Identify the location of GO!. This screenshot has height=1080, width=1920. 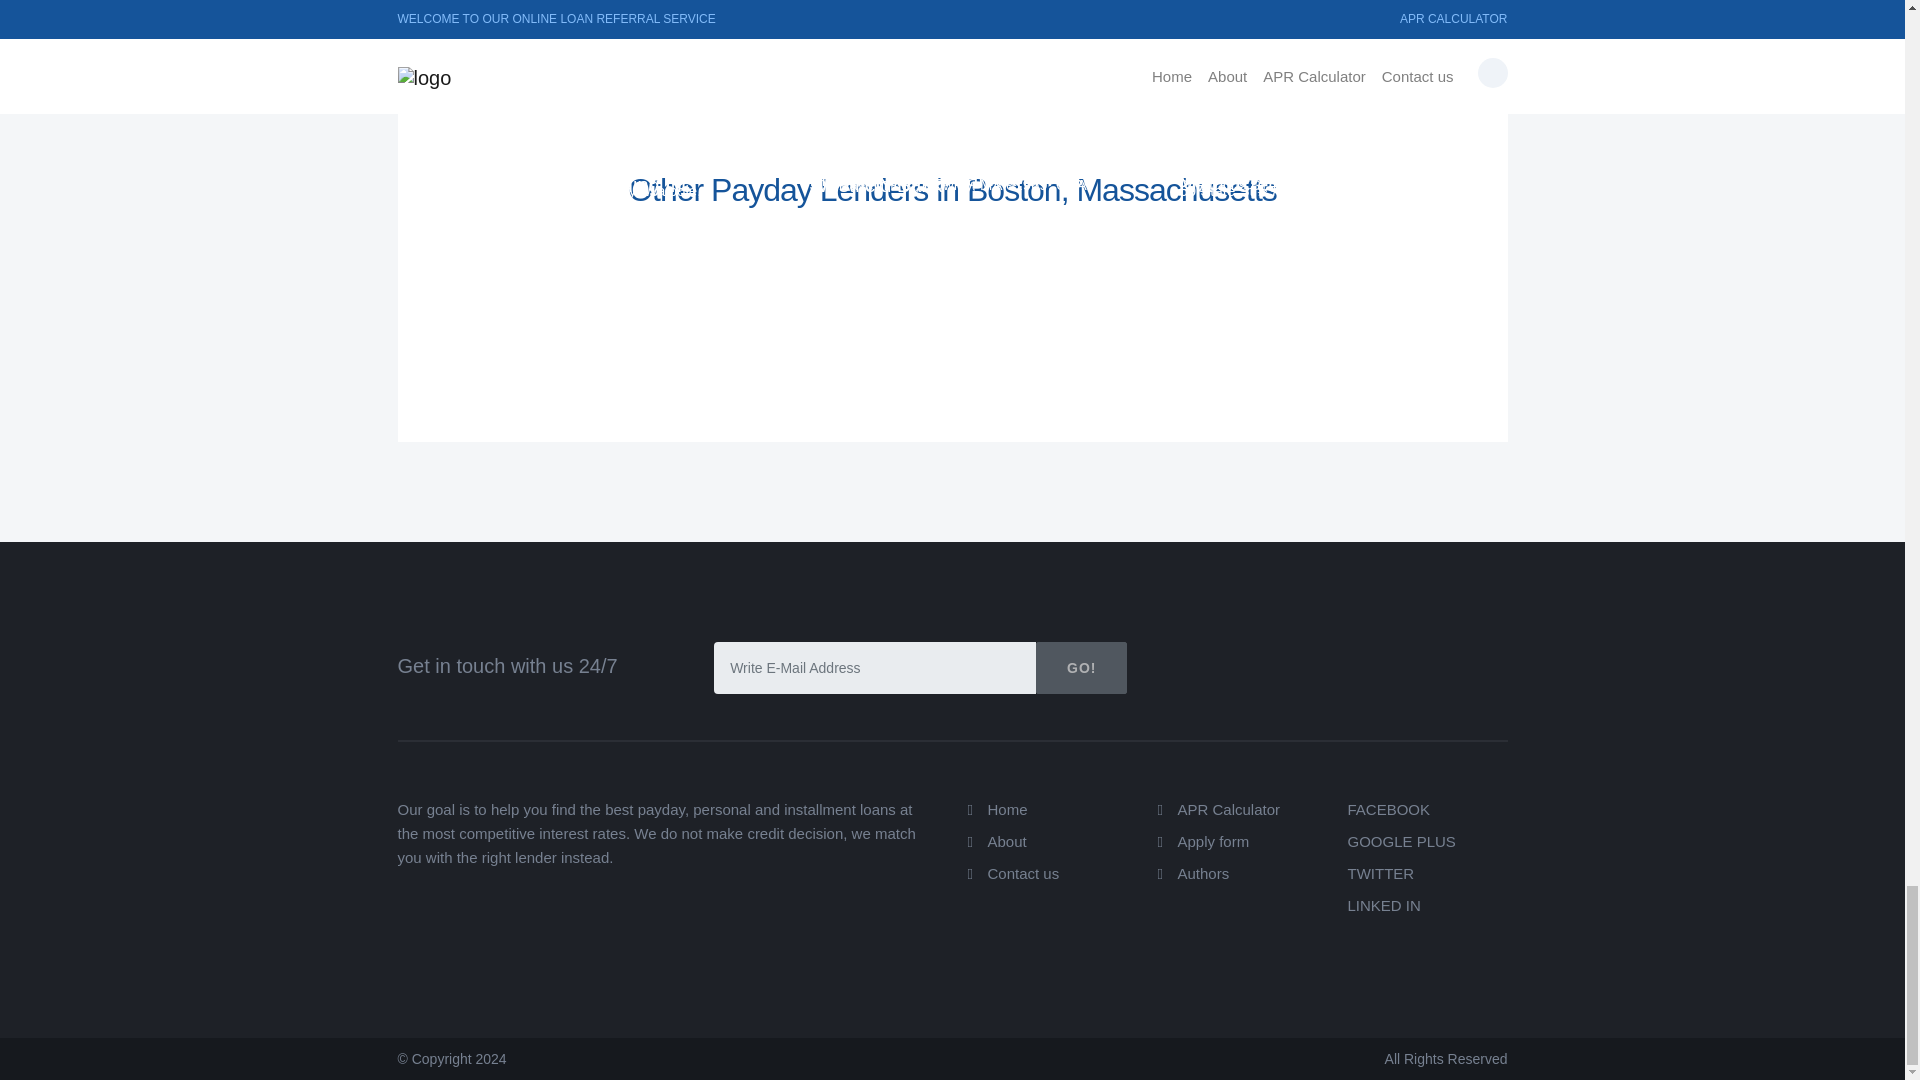
(1082, 668).